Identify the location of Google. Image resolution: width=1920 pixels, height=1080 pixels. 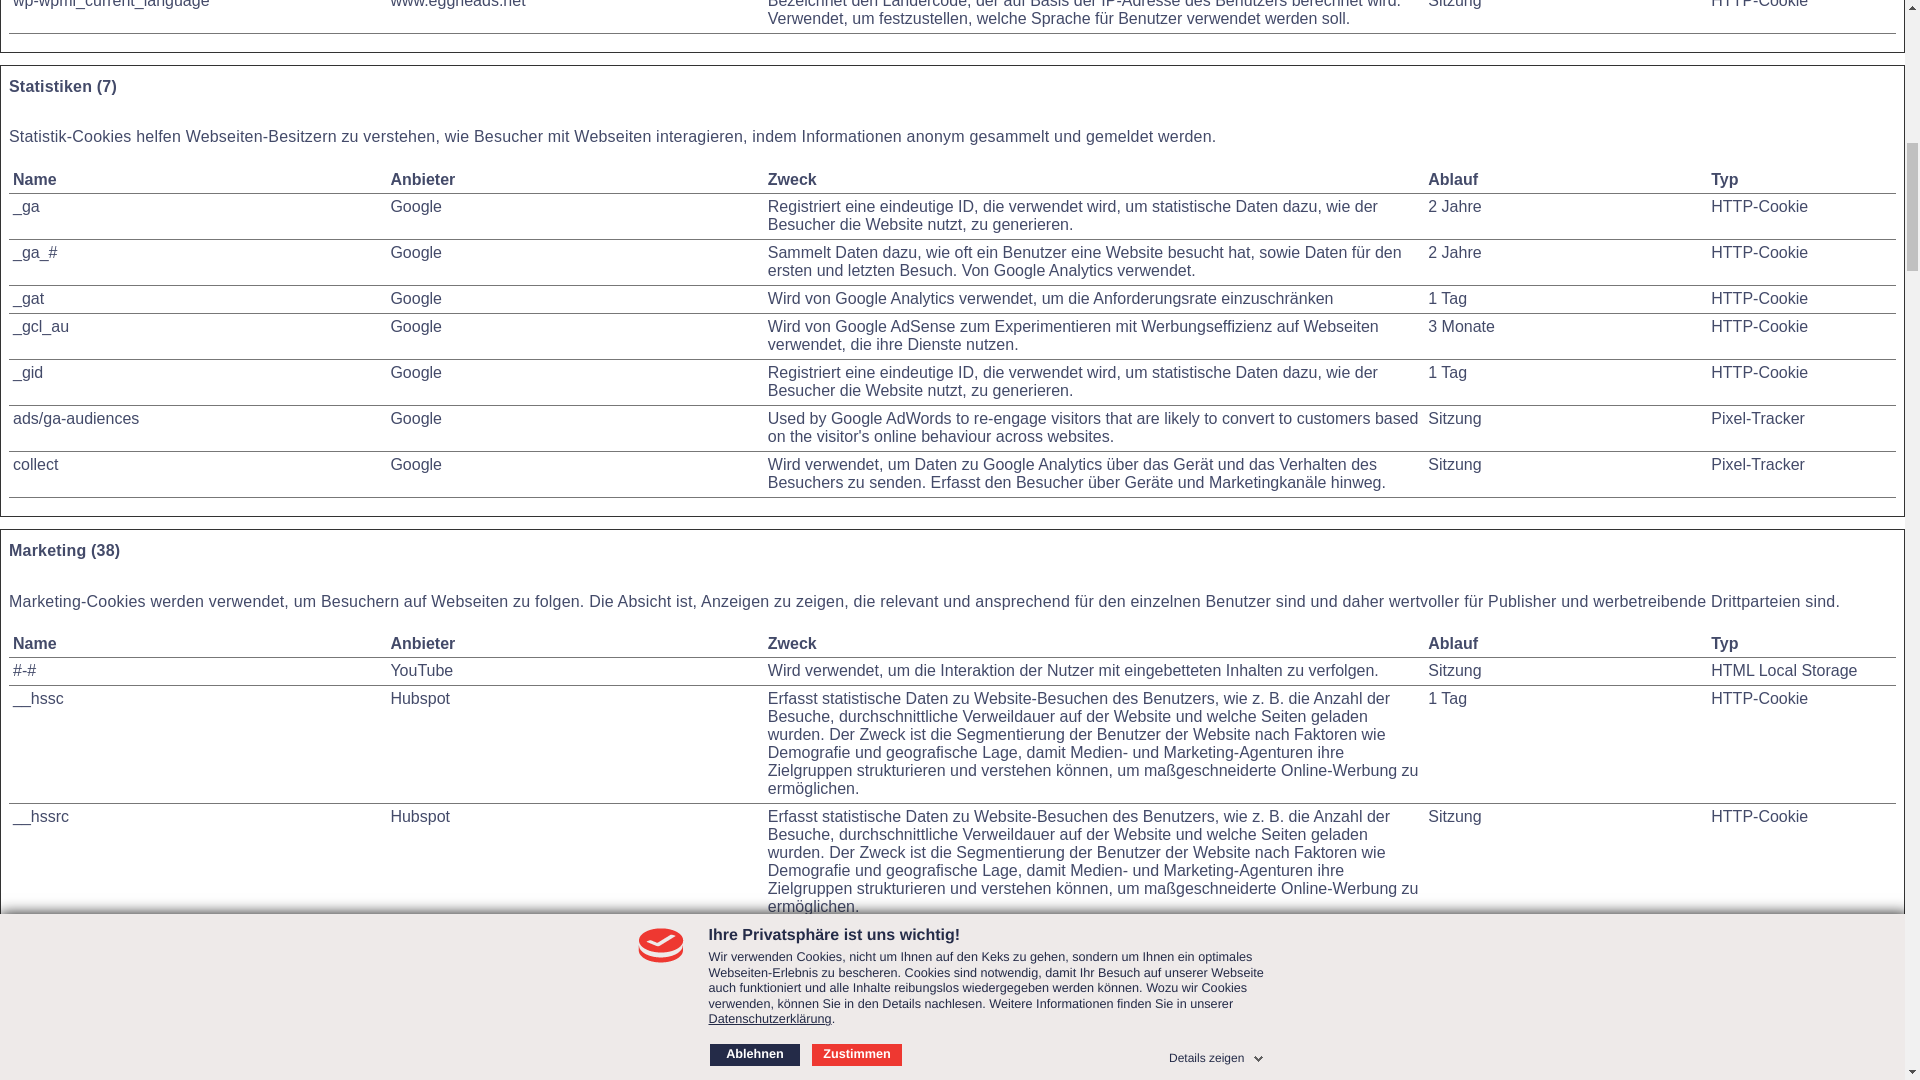
(415, 372).